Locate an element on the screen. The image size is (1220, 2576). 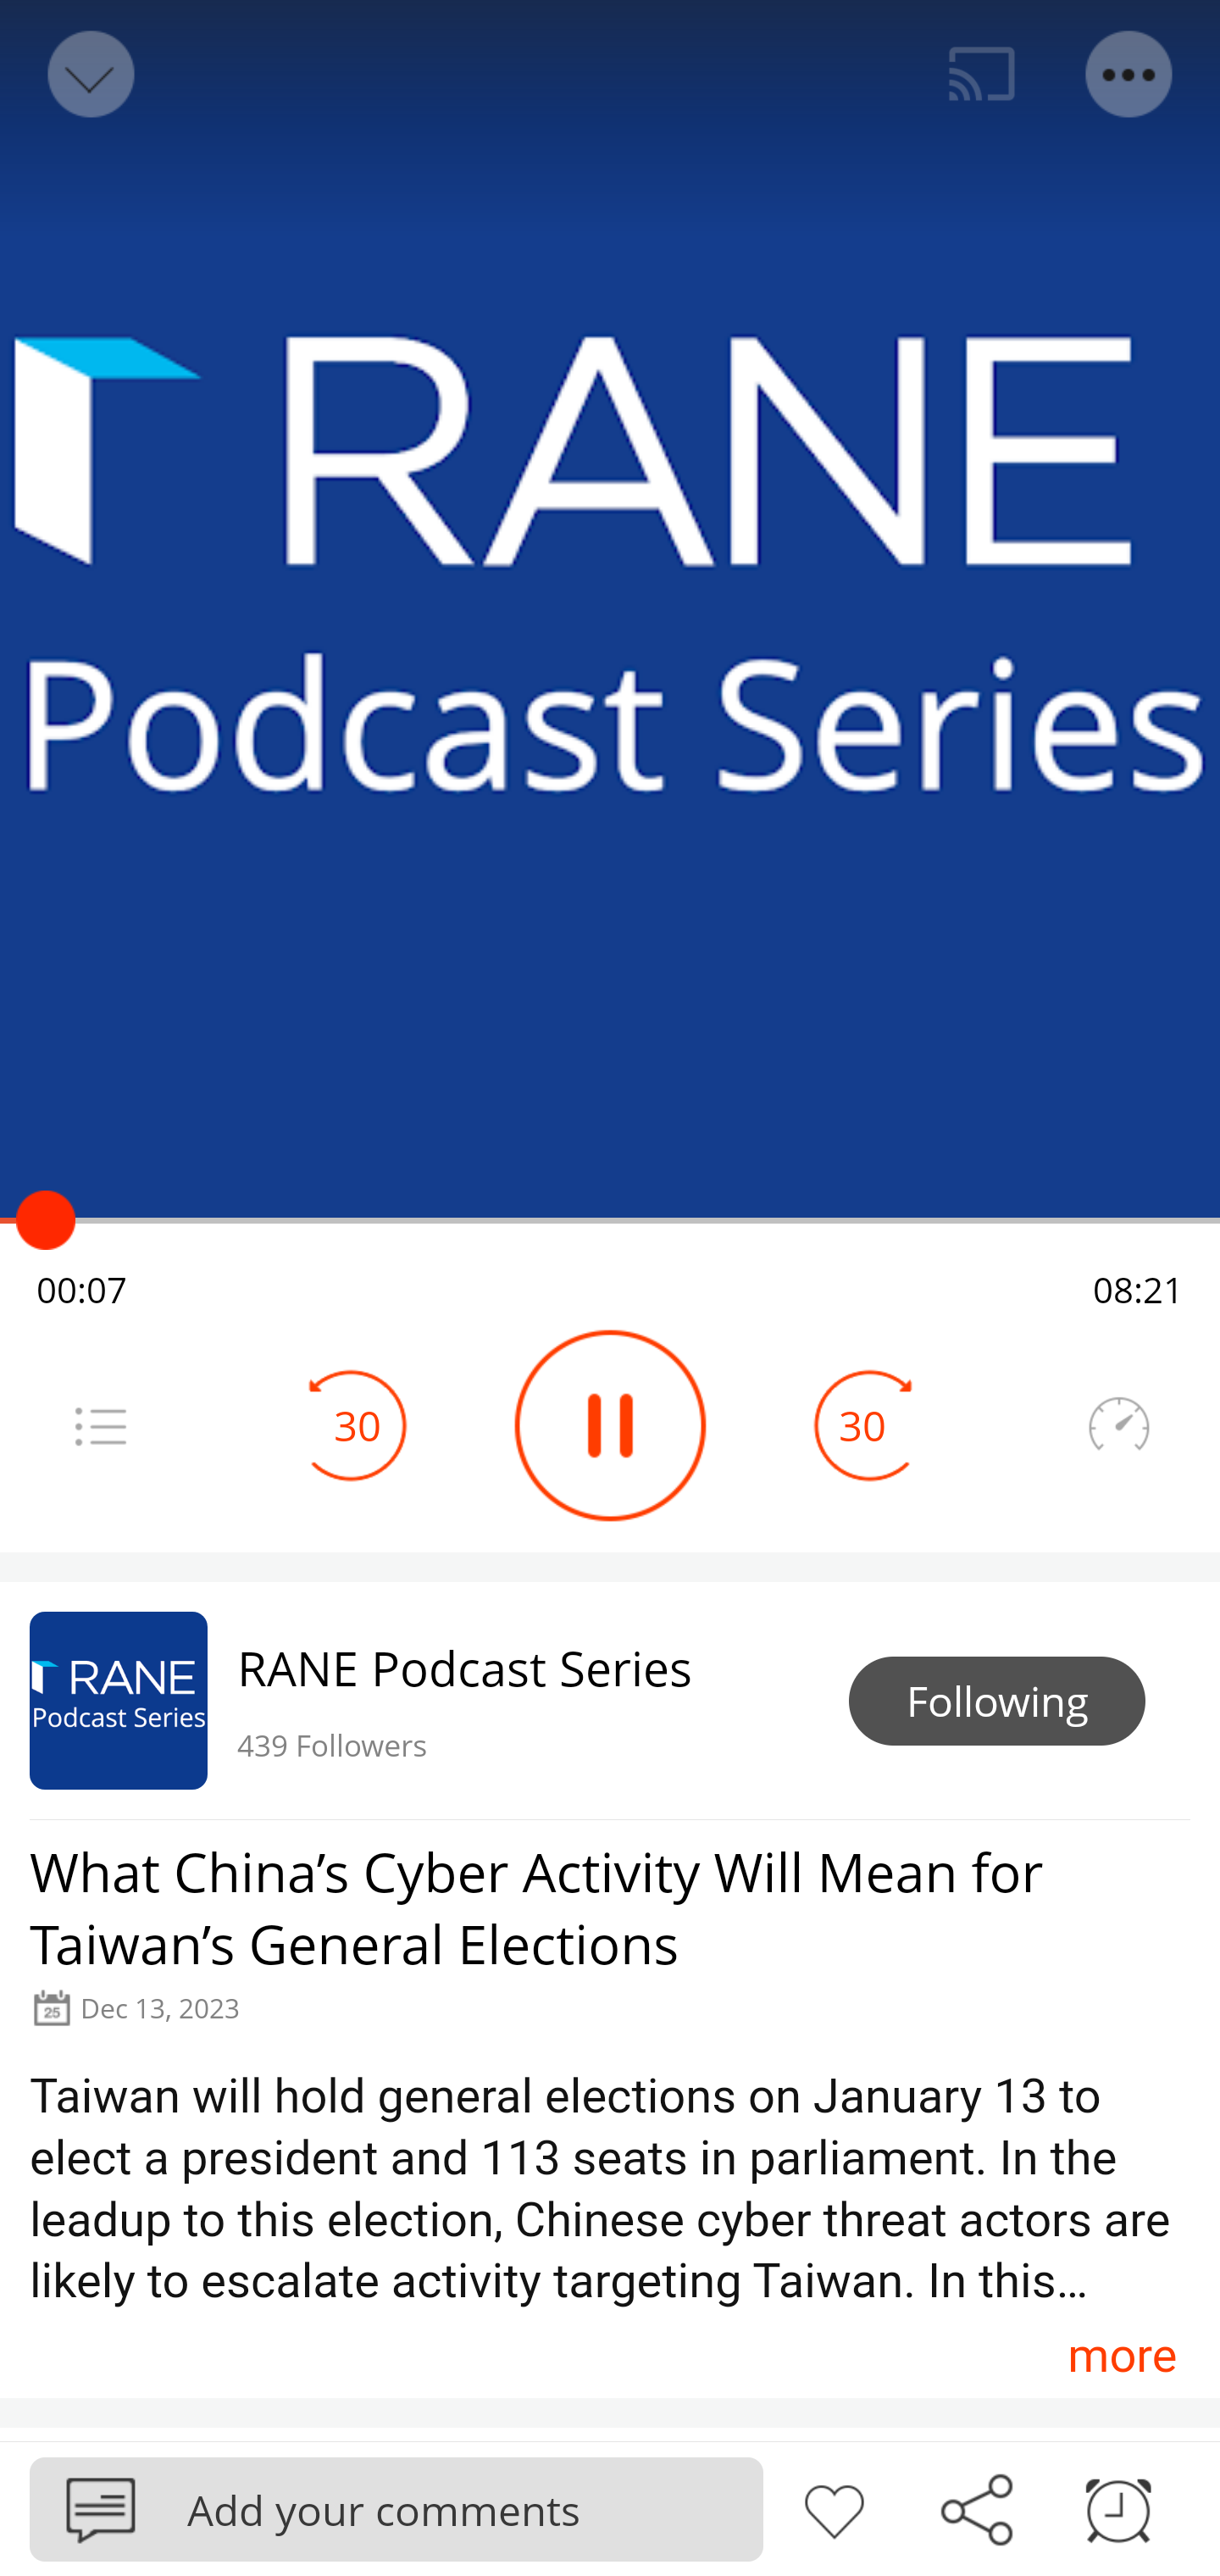
Play is located at coordinates (610, 1425).